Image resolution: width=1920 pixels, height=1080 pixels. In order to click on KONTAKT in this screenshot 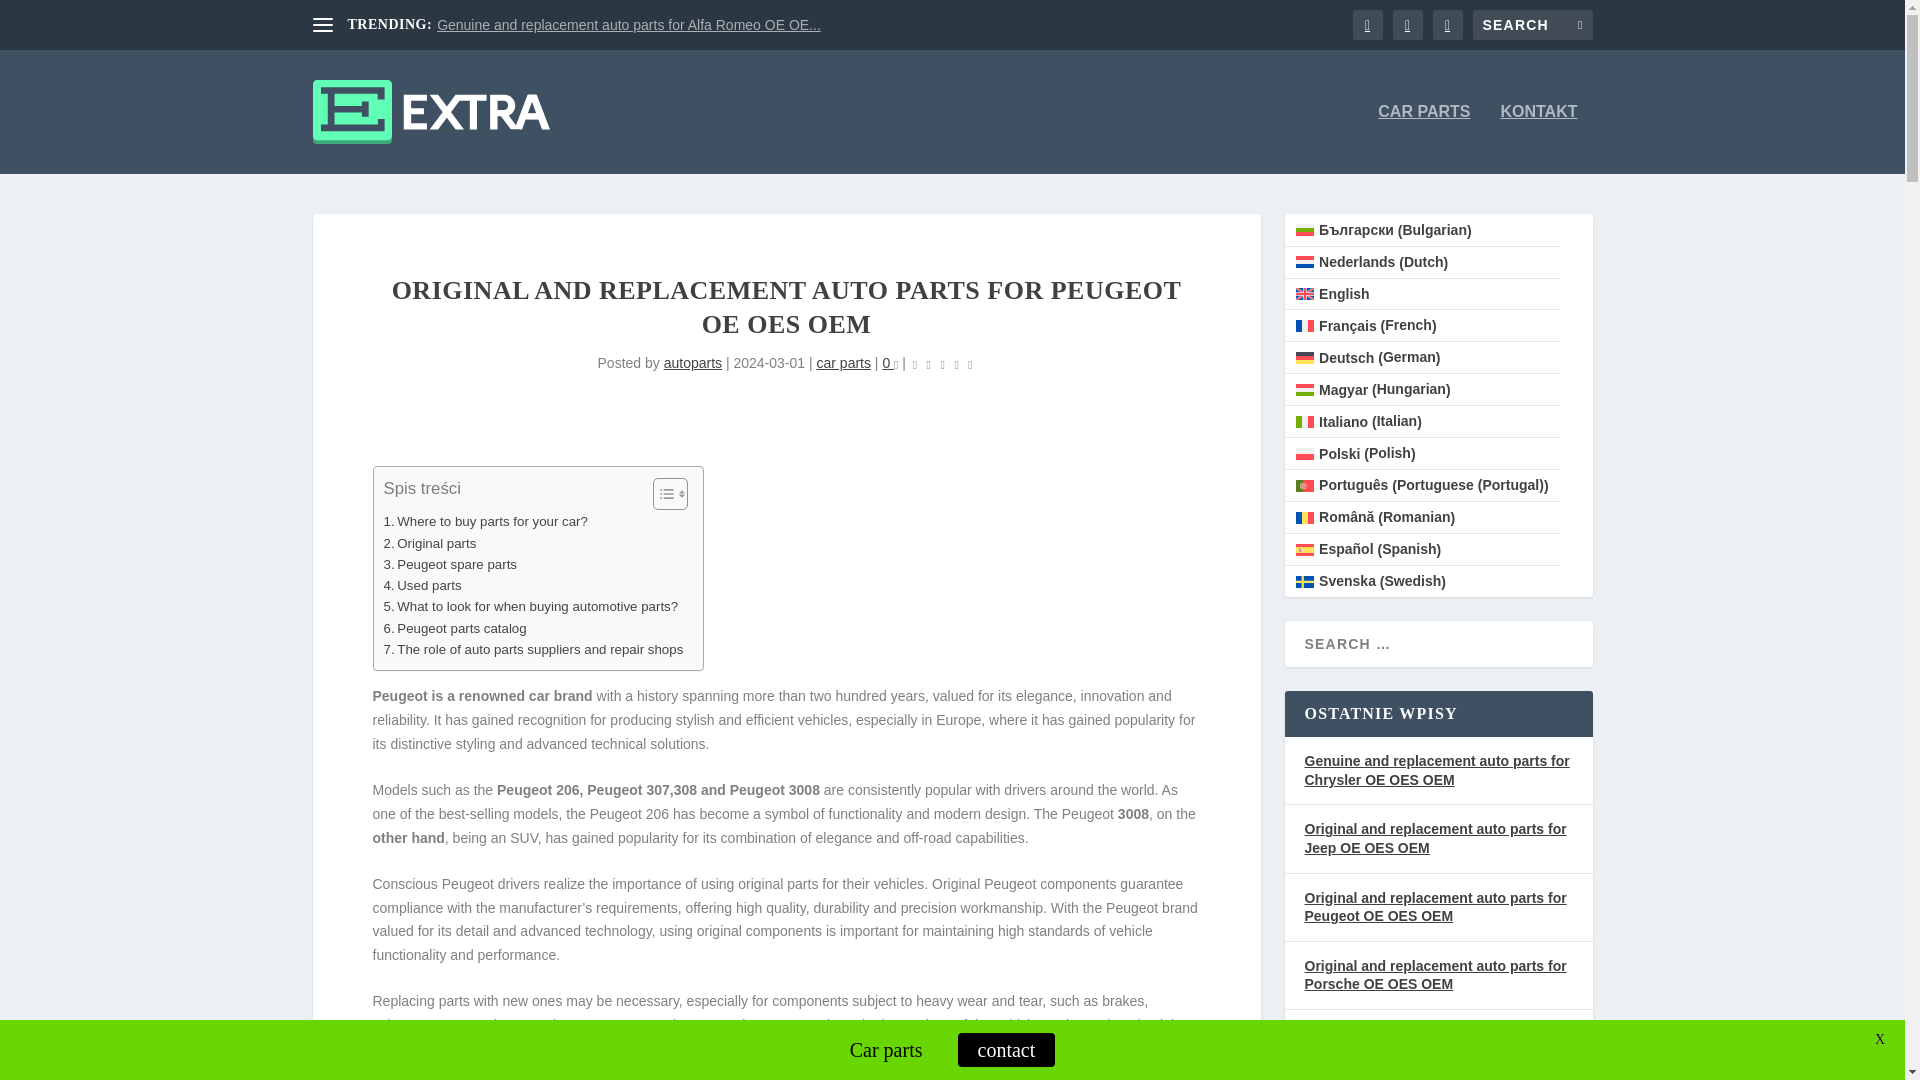, I will do `click(1538, 138)`.